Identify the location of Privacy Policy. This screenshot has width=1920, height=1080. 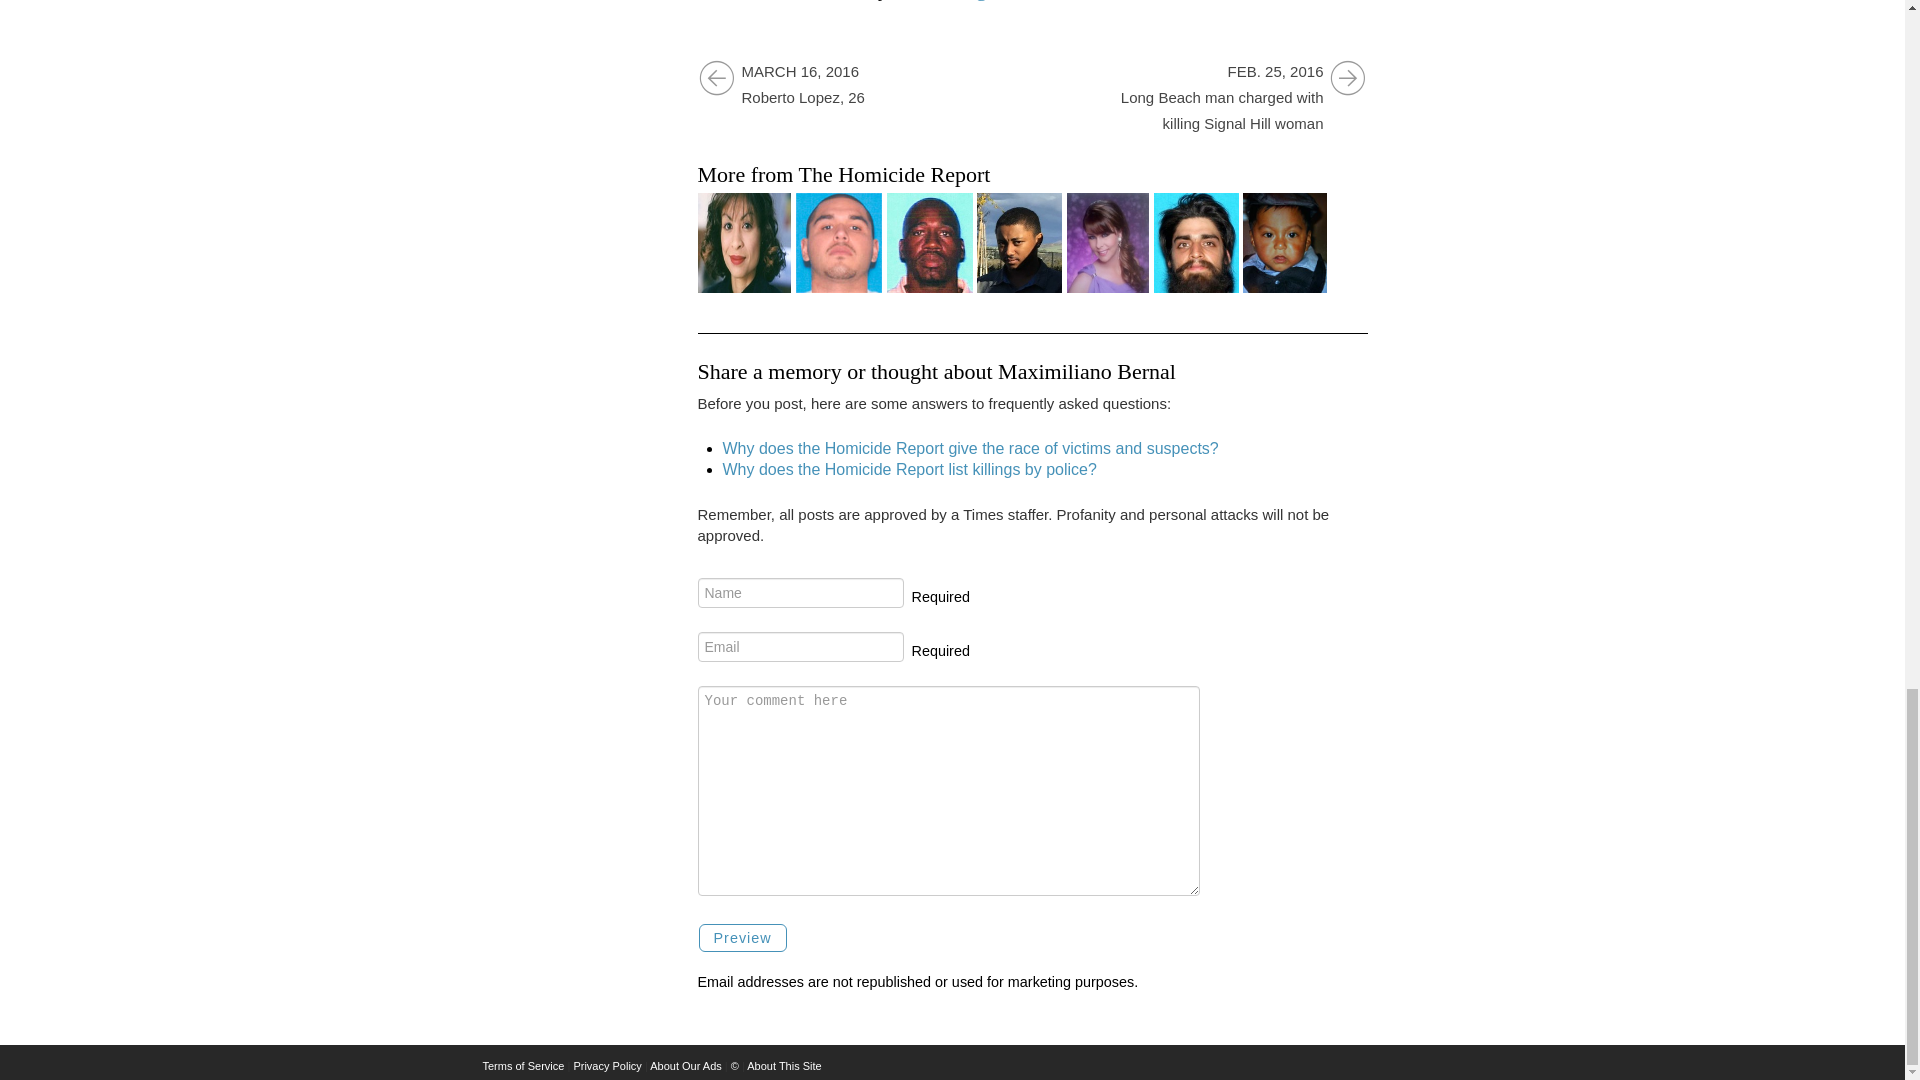
(606, 1066).